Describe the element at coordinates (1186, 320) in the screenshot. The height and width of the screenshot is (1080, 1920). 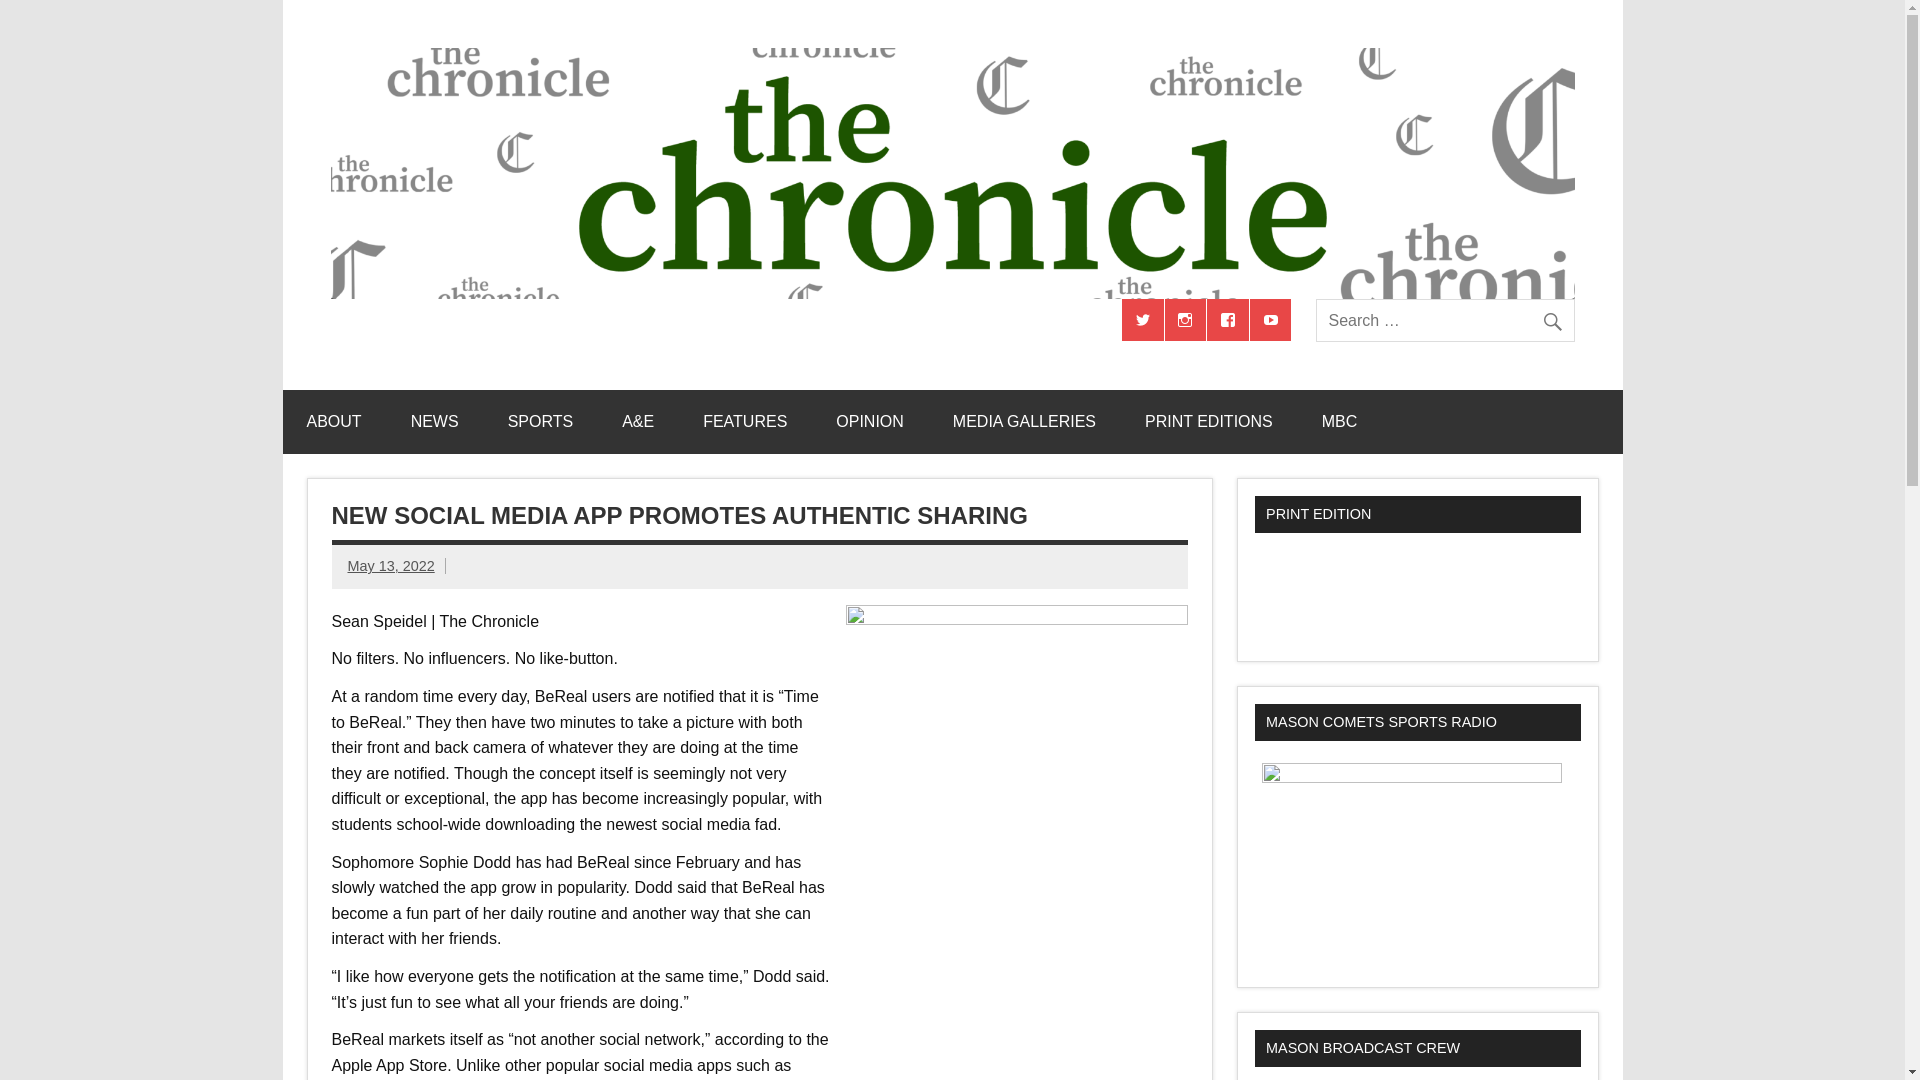
I see `Instagram` at that location.